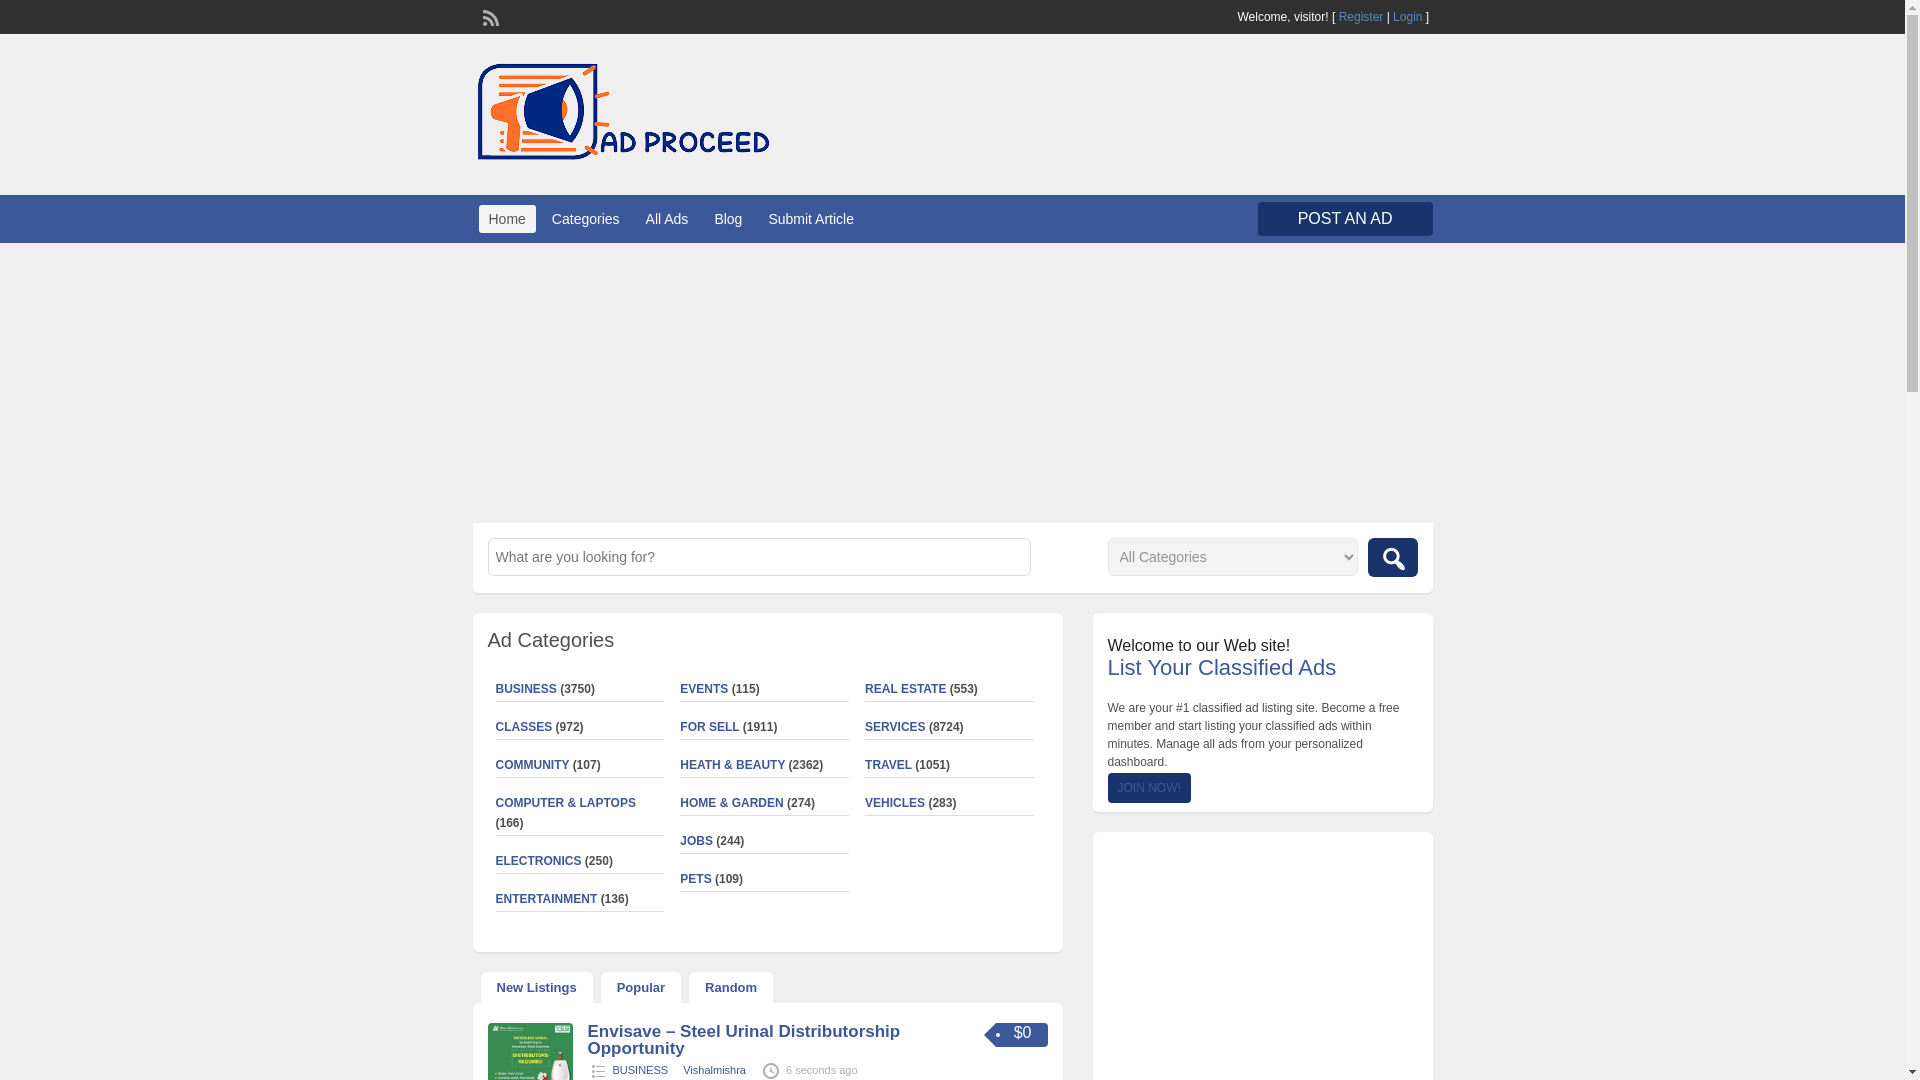  I want to click on Categories, so click(585, 219).